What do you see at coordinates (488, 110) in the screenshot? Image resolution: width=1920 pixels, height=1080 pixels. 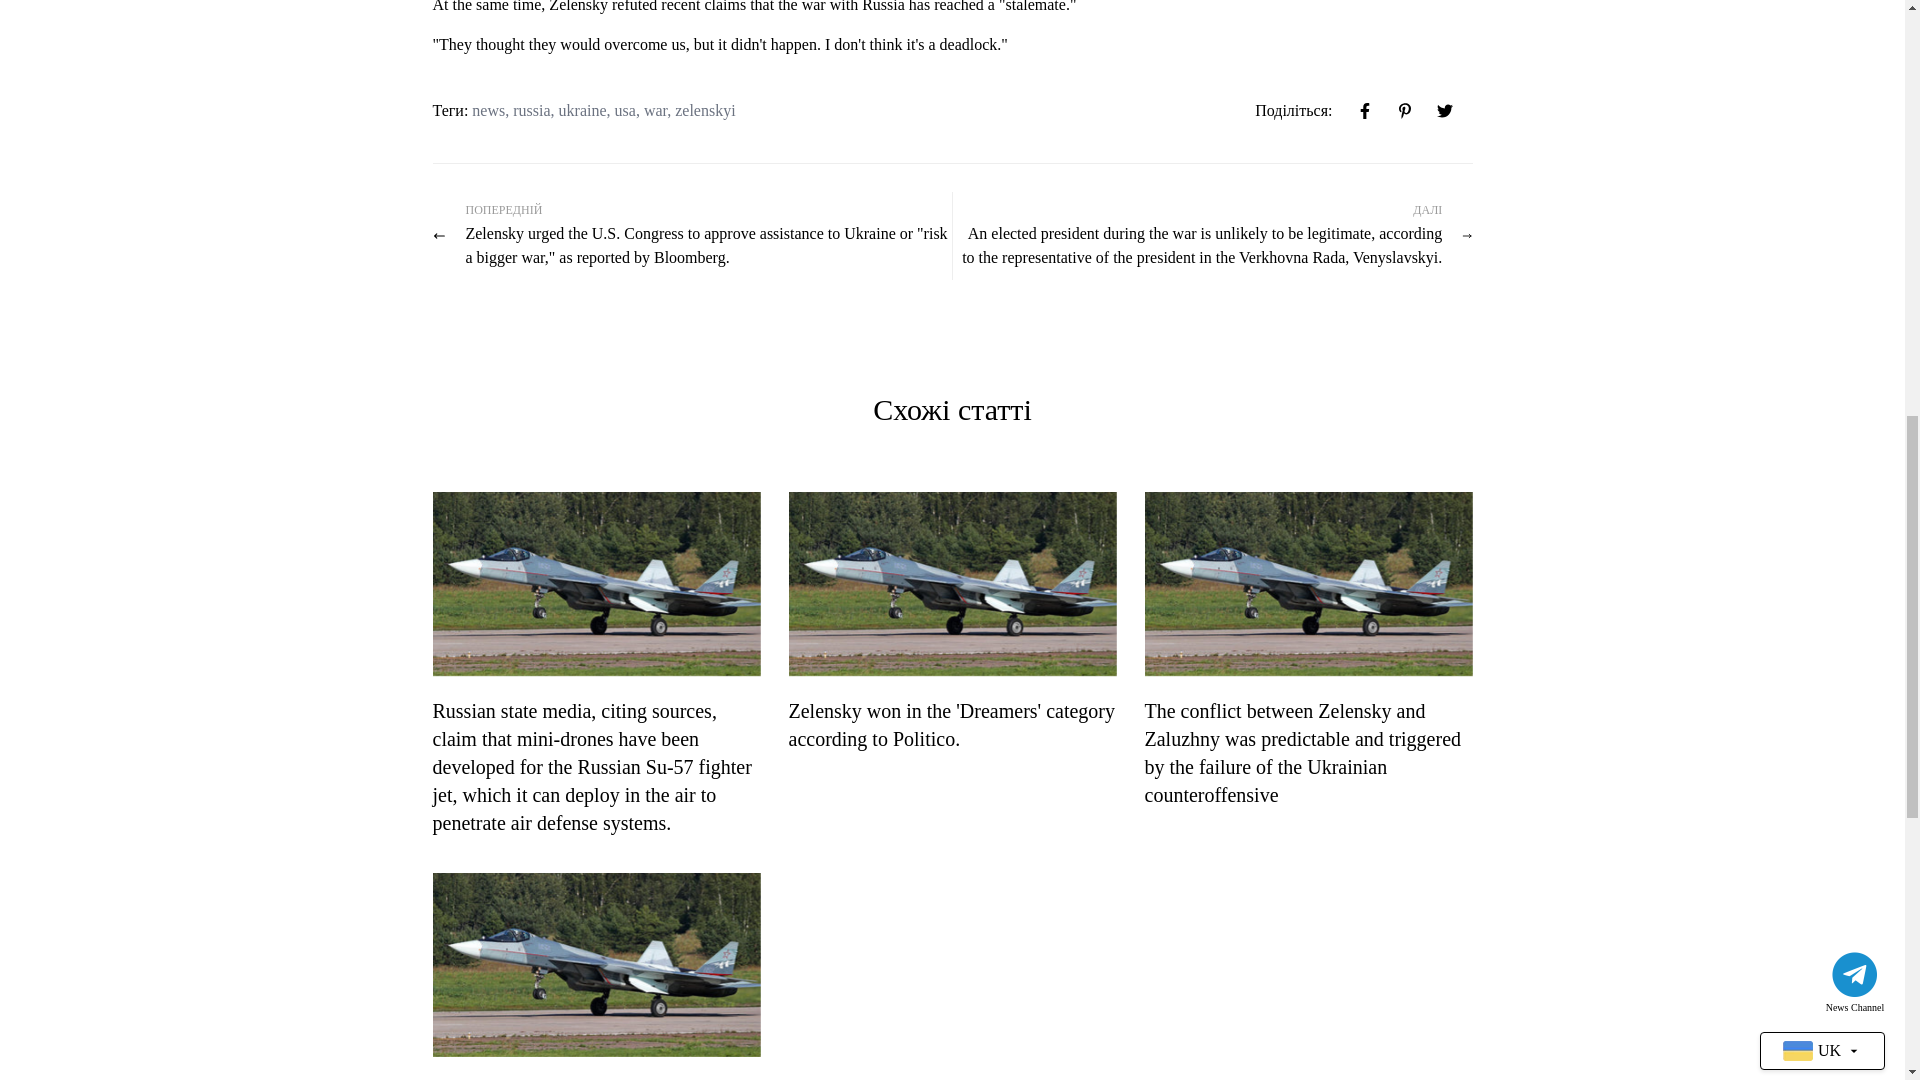 I see `news` at bounding box center [488, 110].